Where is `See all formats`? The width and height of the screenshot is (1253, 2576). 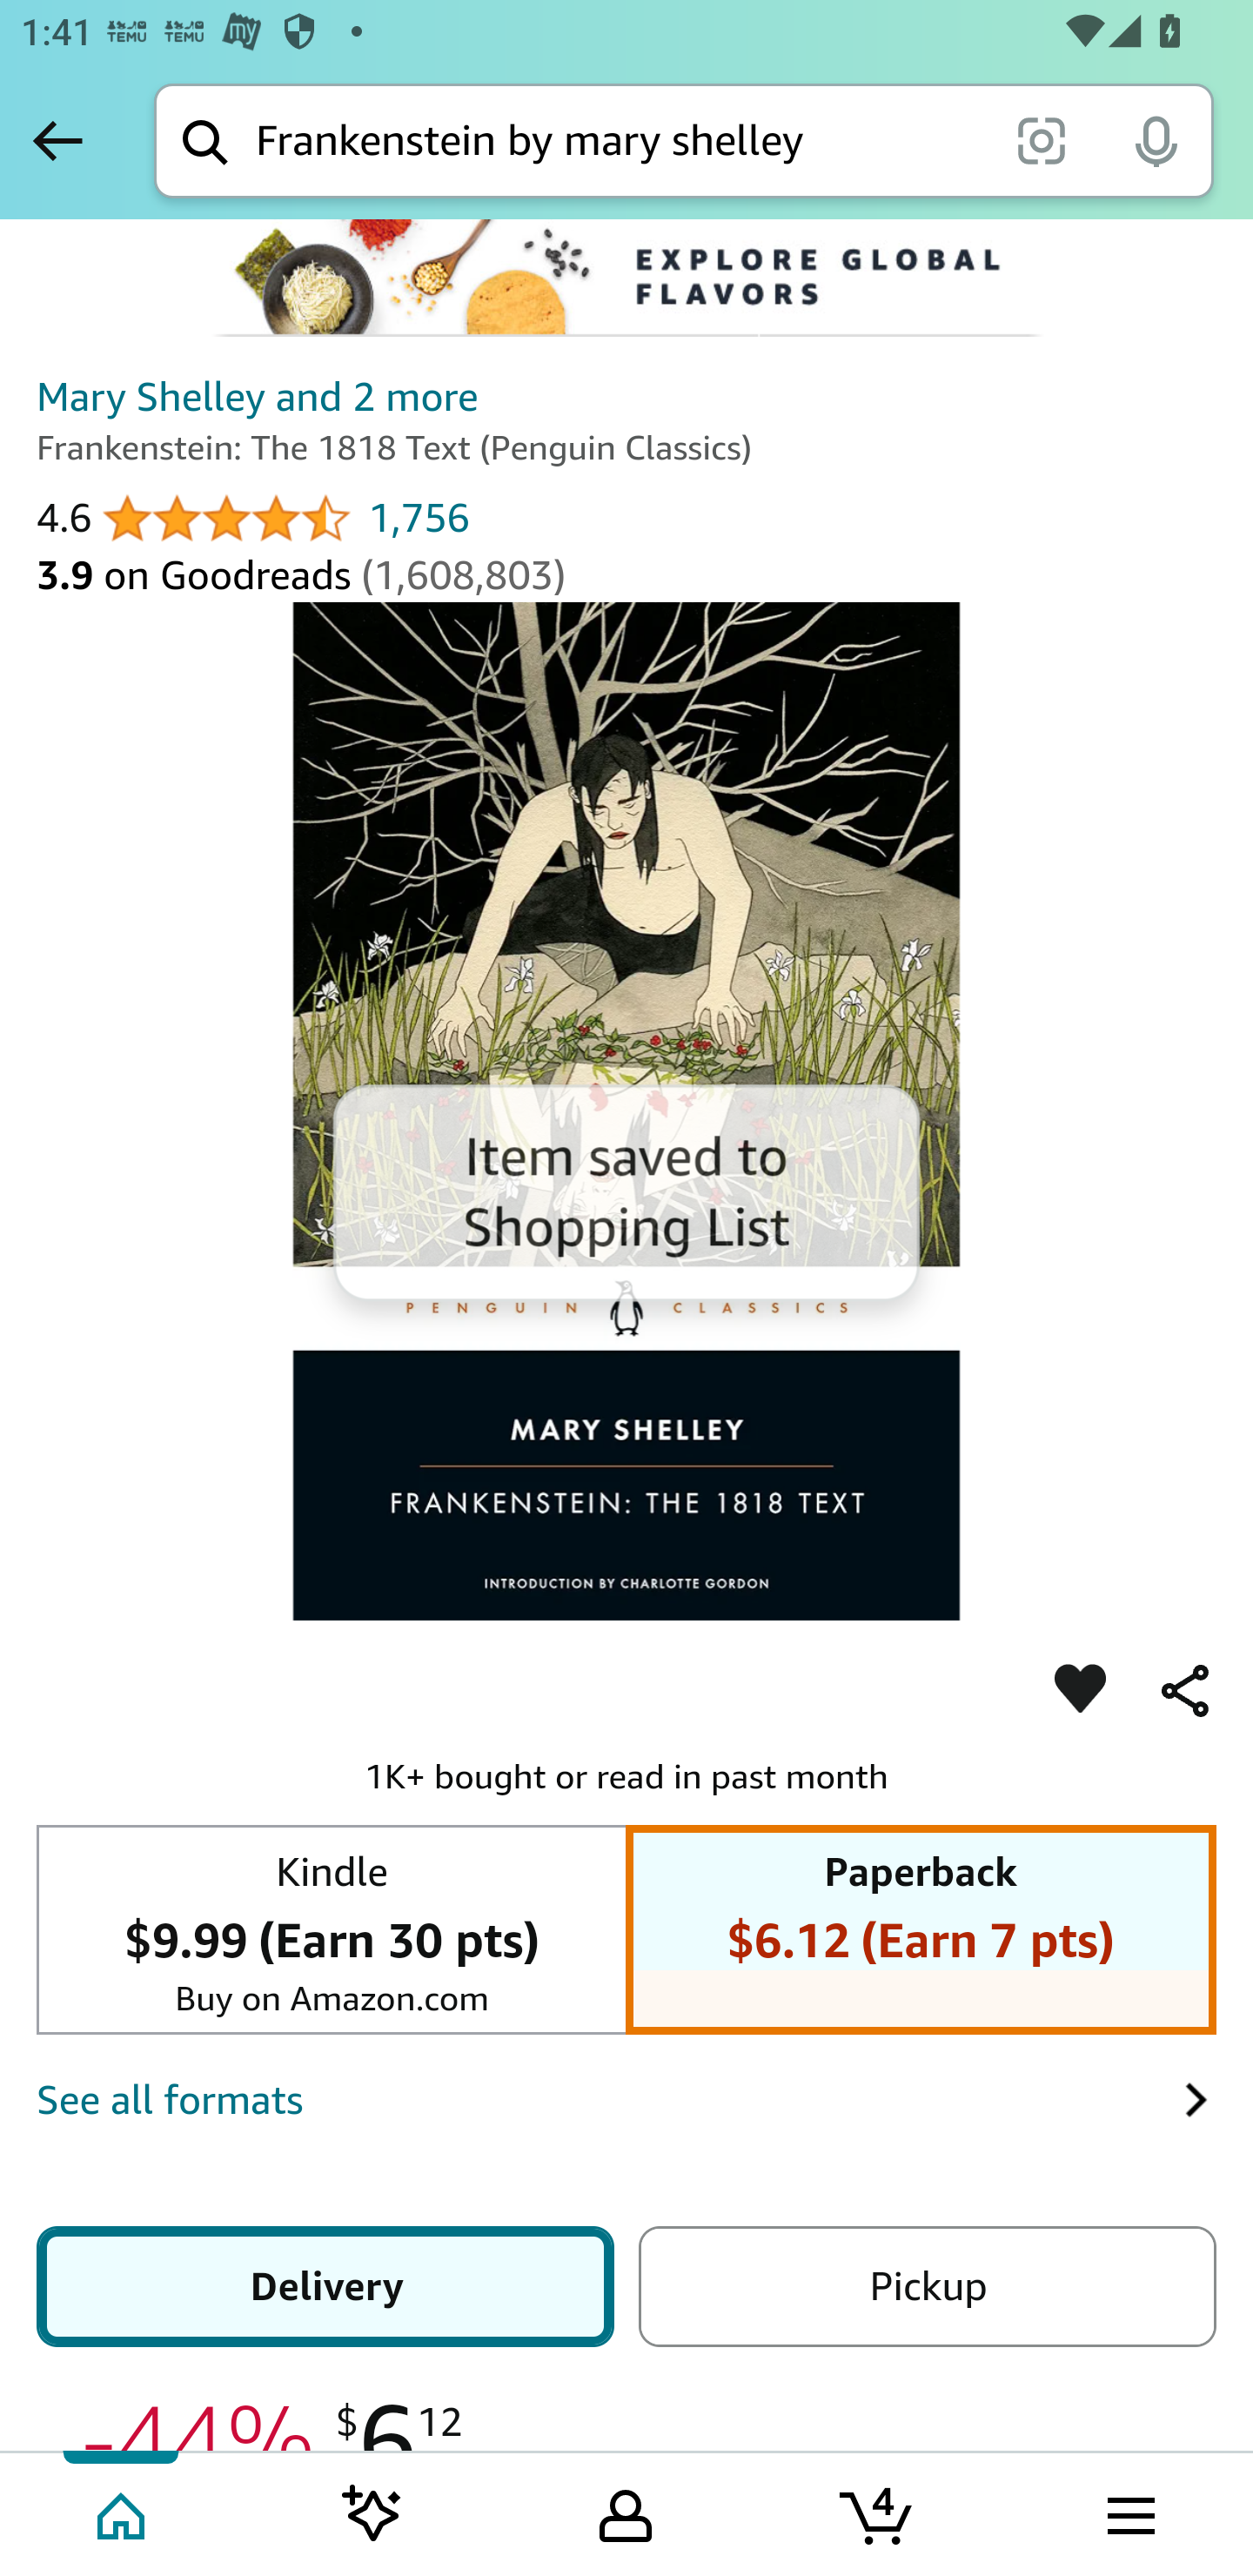
See all formats is located at coordinates (609, 2100).